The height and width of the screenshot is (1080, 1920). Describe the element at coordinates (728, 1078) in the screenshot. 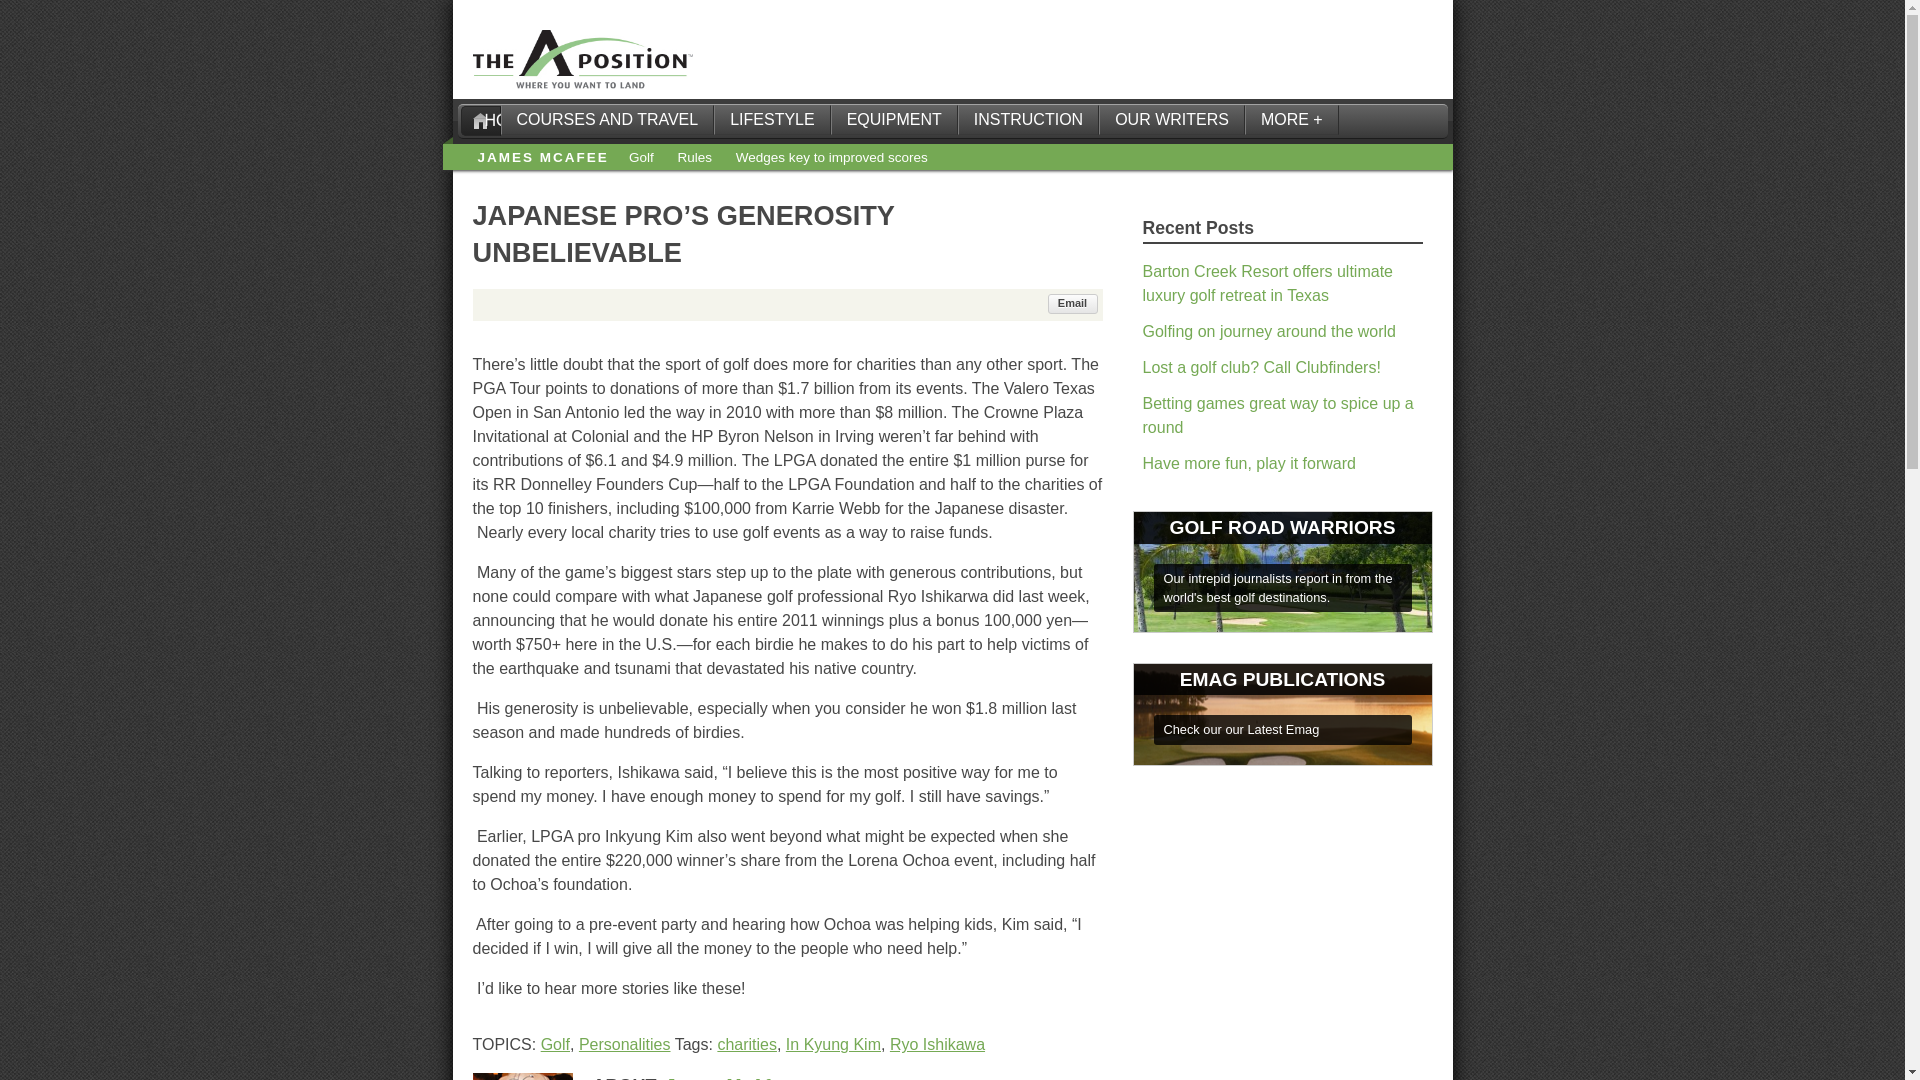

I see `James McAfee` at that location.